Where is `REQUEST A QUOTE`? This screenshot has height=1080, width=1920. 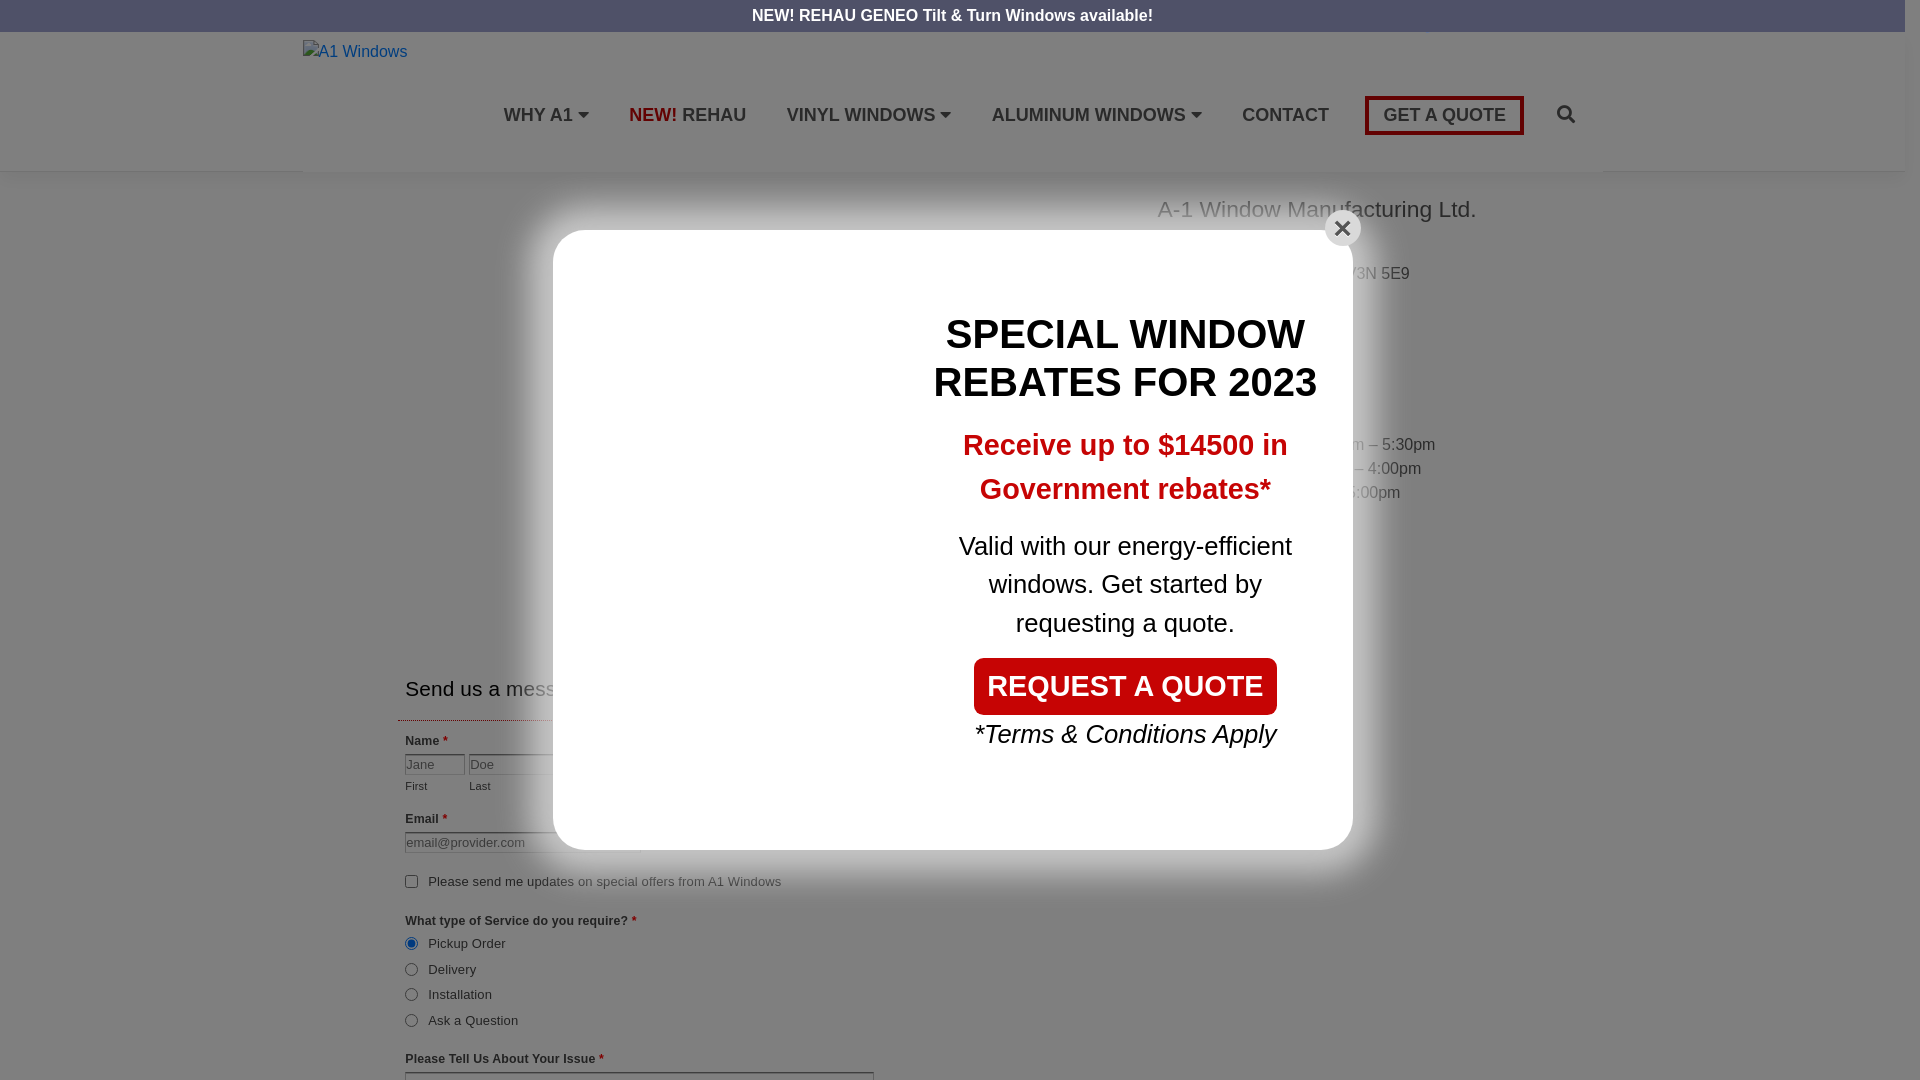 REQUEST A QUOTE is located at coordinates (1125, 686).